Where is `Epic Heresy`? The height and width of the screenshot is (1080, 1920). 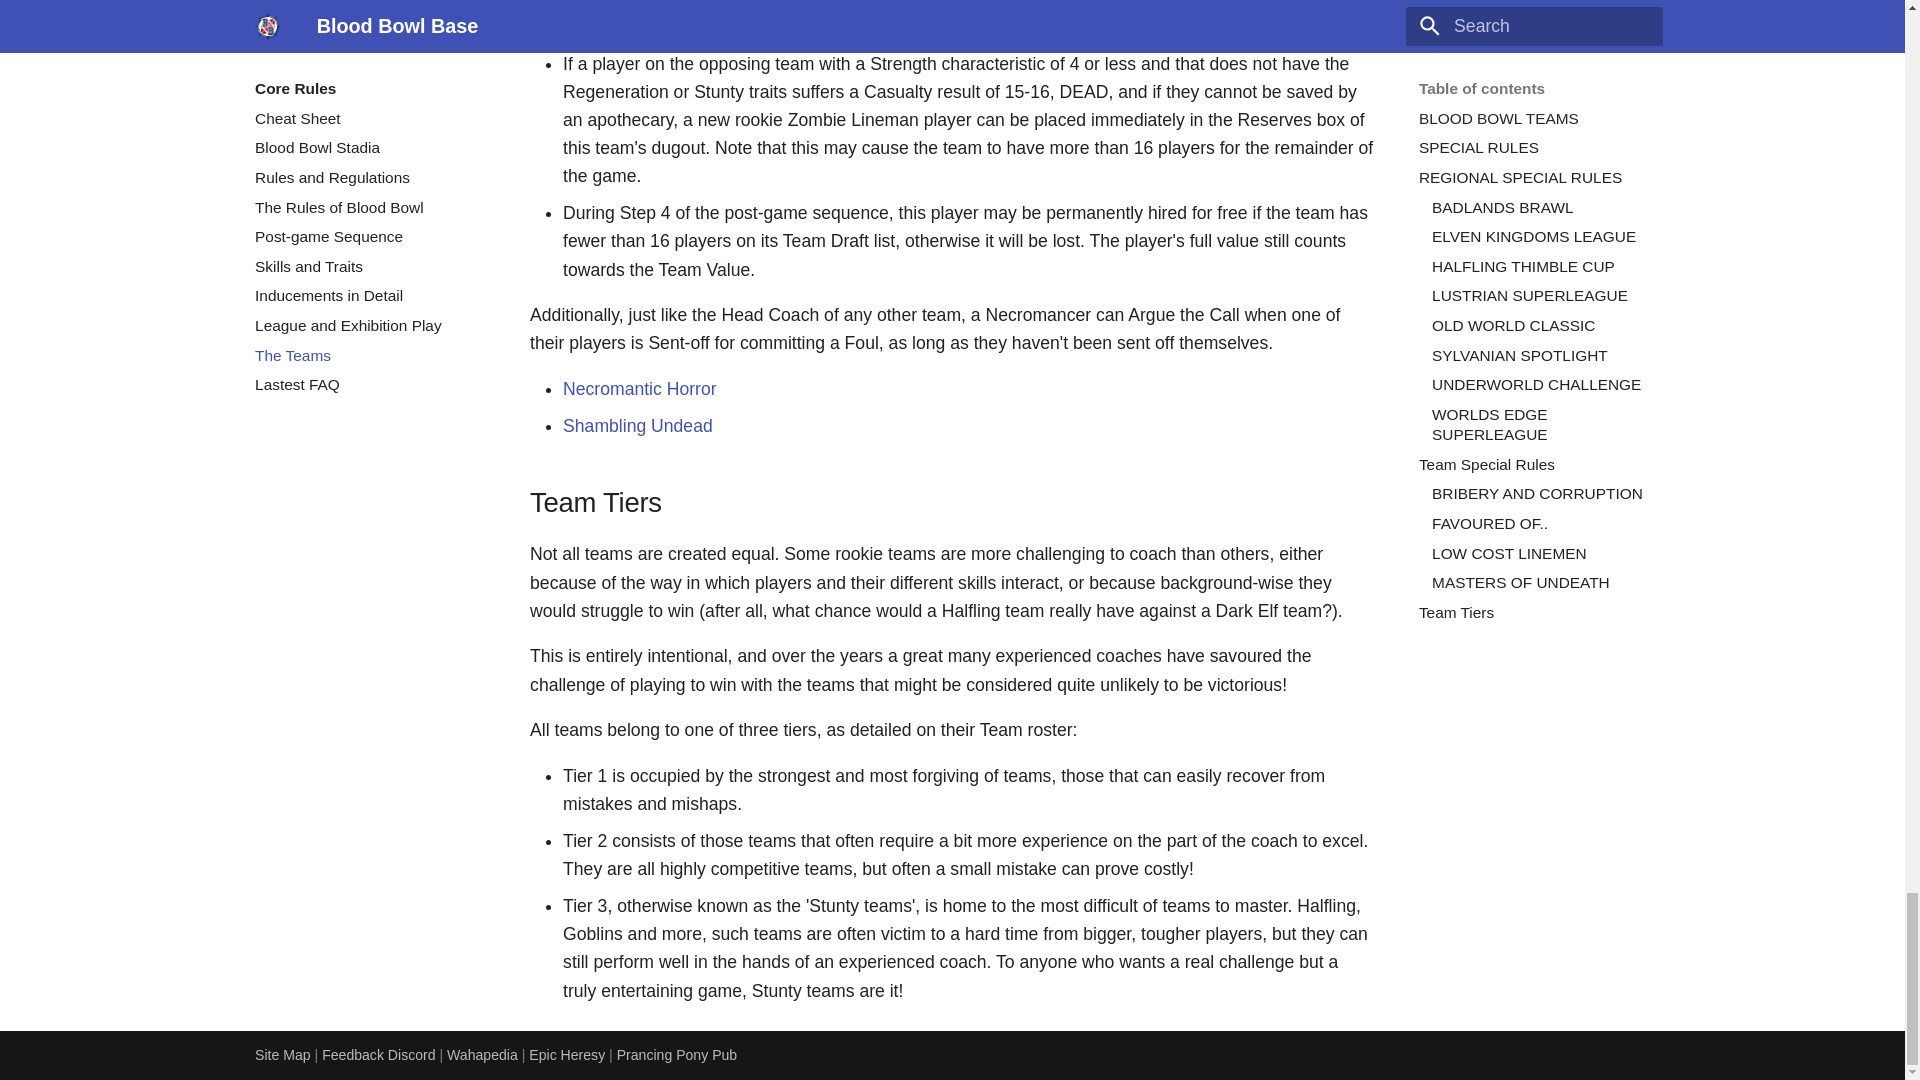 Epic Heresy is located at coordinates (568, 1054).